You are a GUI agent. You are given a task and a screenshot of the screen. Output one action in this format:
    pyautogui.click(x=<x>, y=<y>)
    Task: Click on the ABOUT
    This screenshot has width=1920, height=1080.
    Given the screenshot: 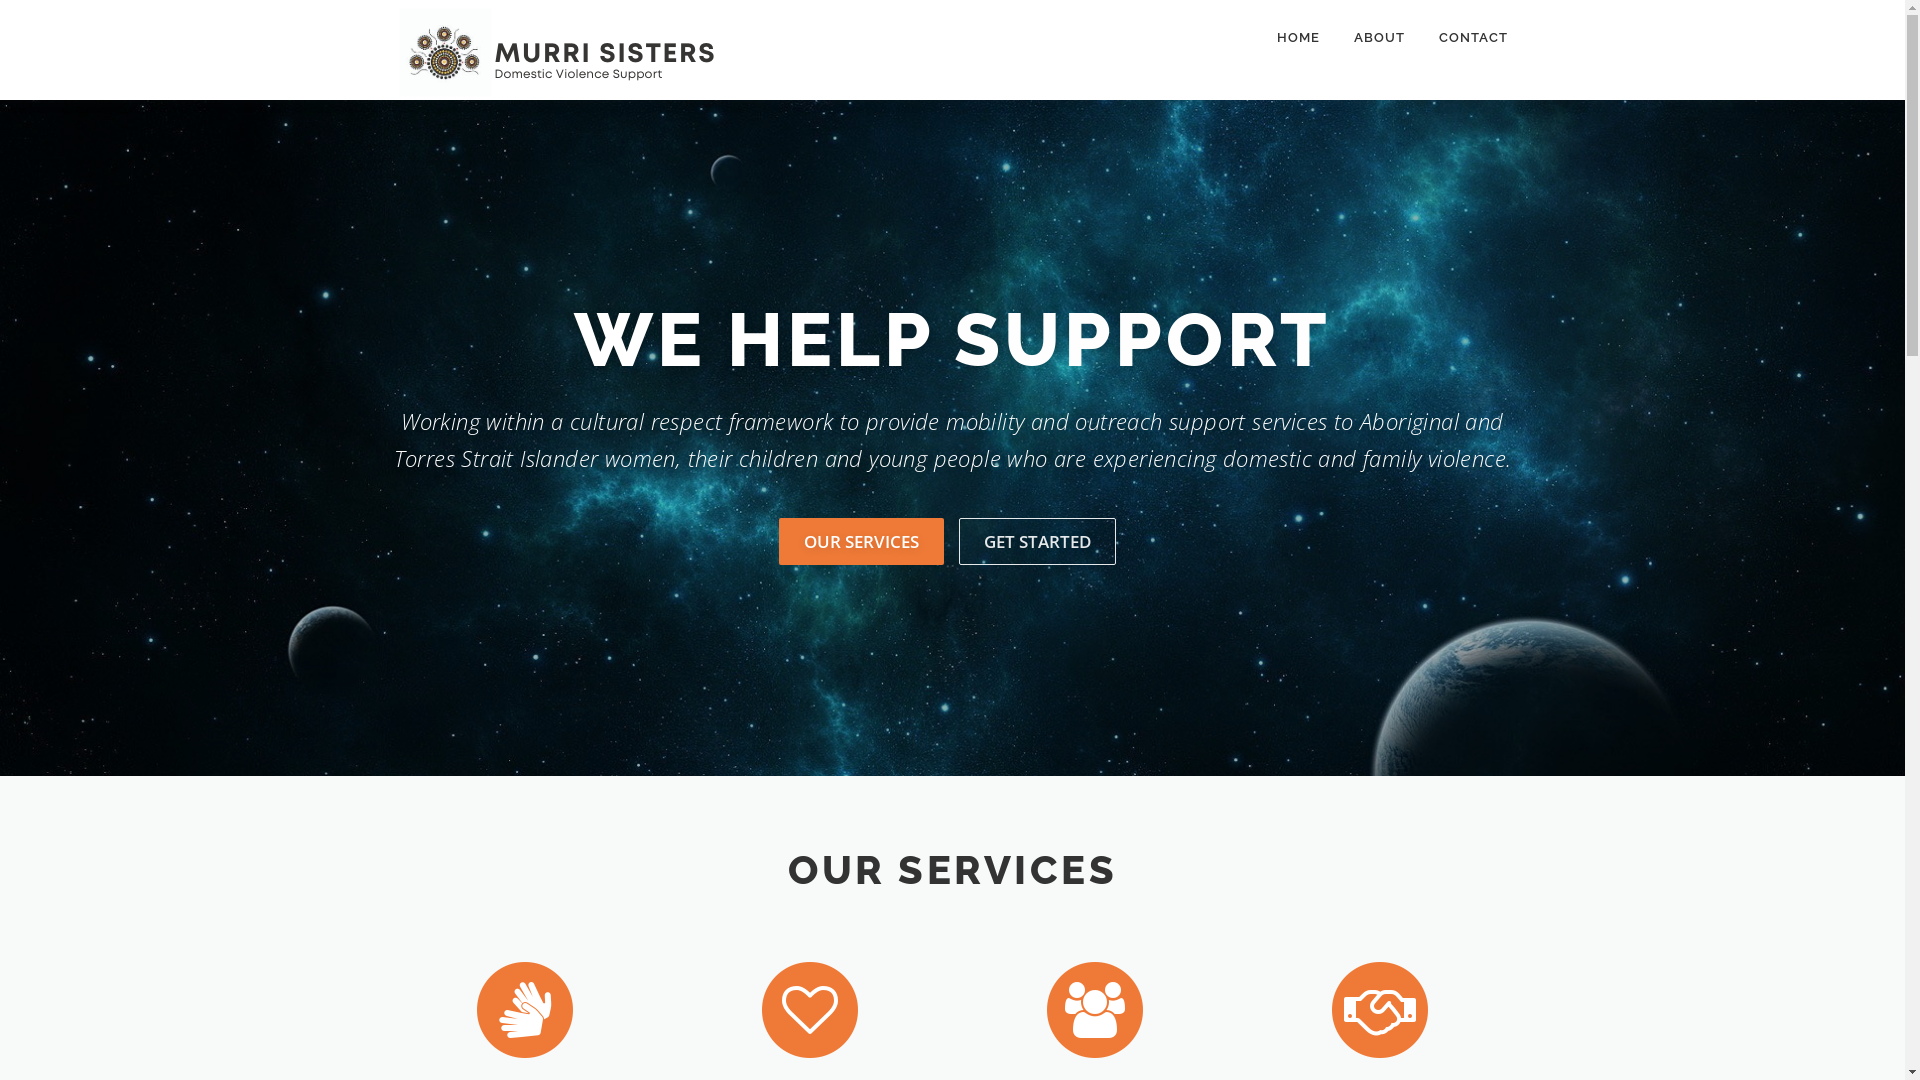 What is the action you would take?
    pyautogui.click(x=1378, y=38)
    